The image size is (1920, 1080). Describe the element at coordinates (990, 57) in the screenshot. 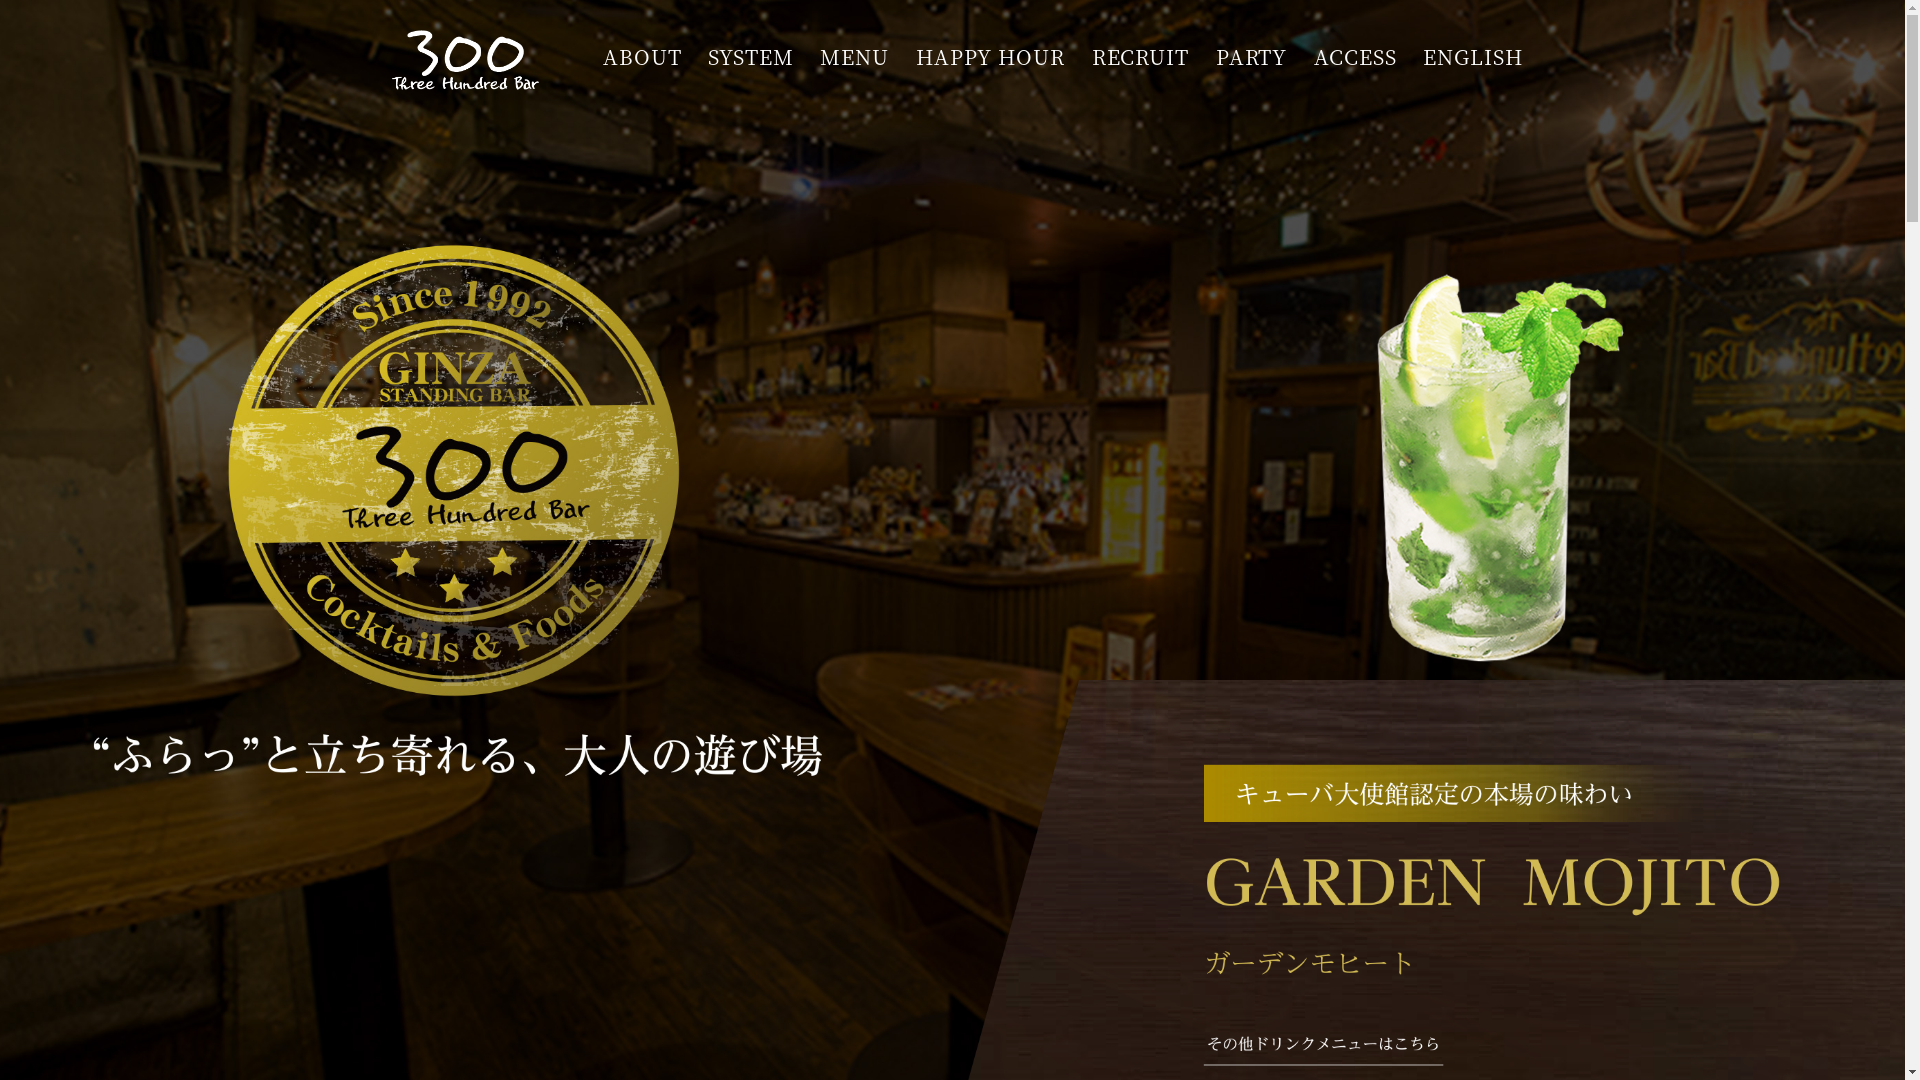

I see `HAPPY HOUR` at that location.